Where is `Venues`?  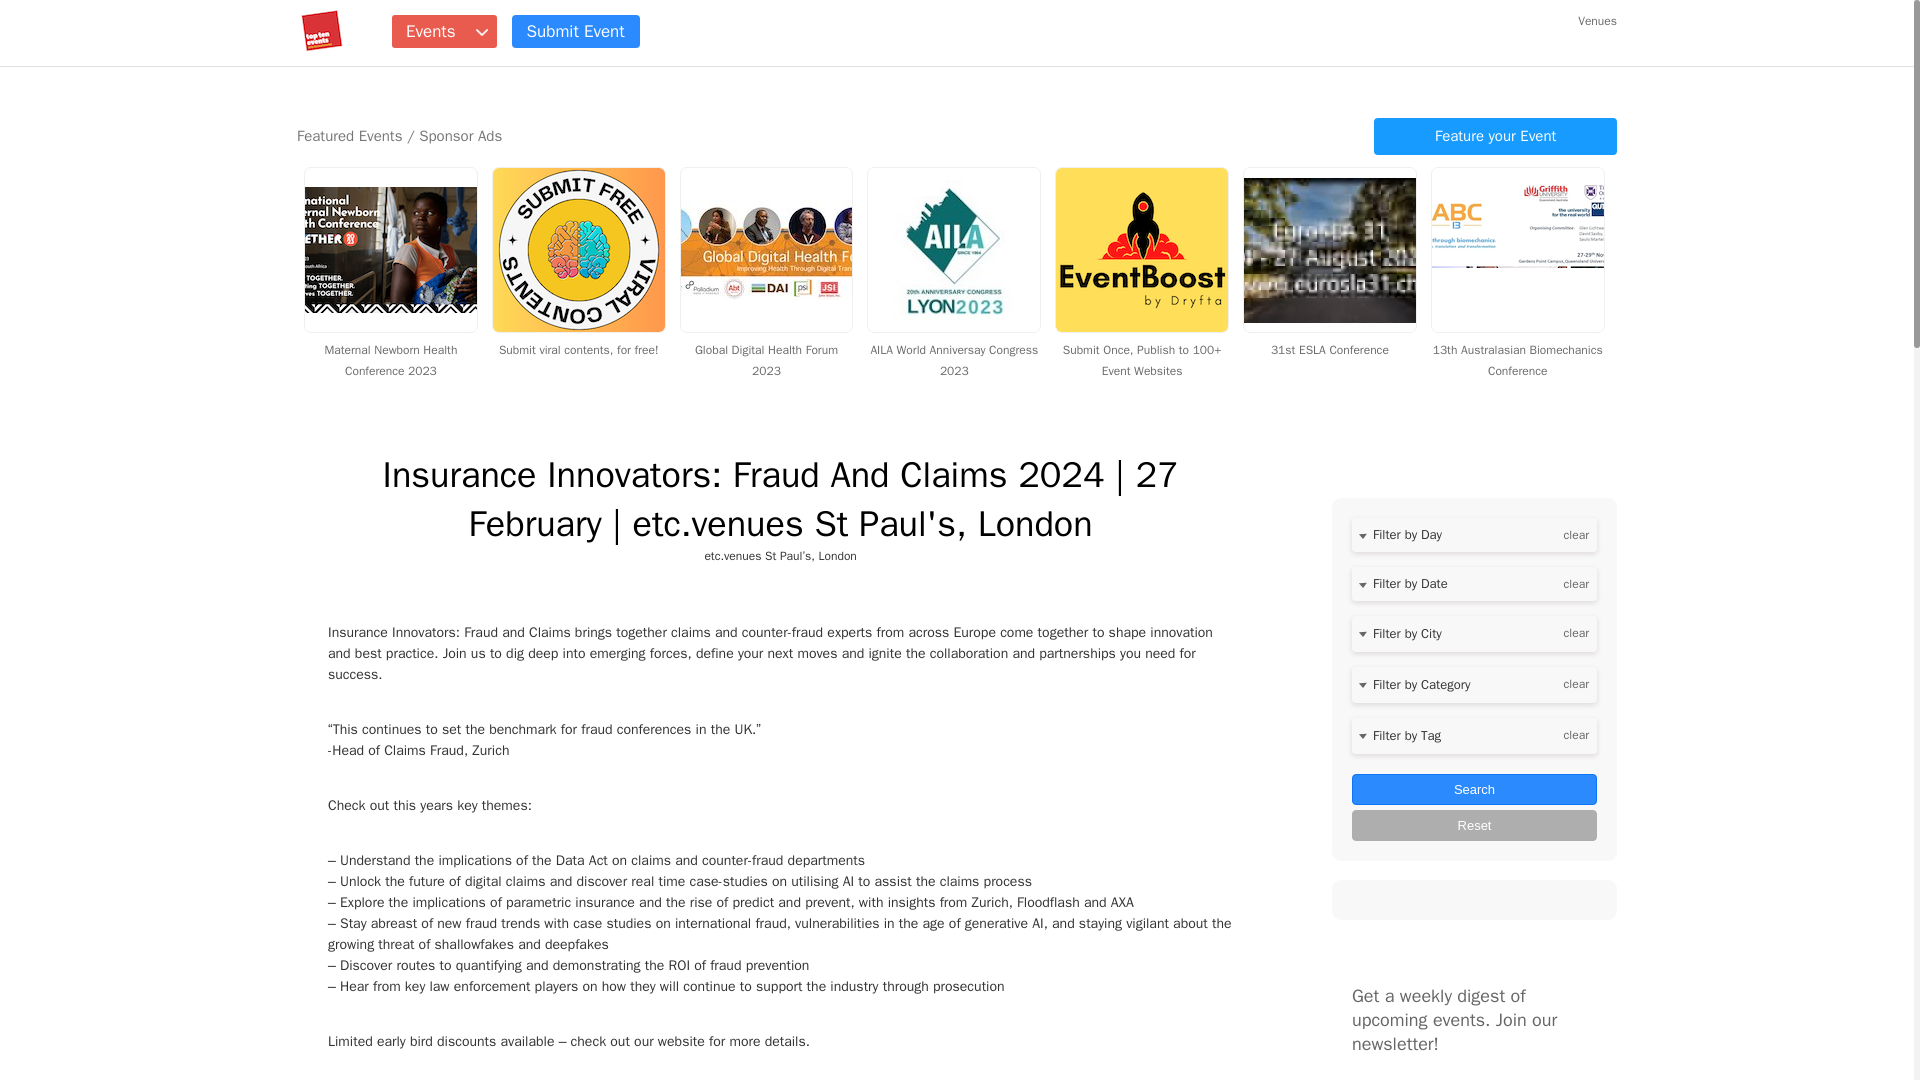
Venues is located at coordinates (1597, 20).